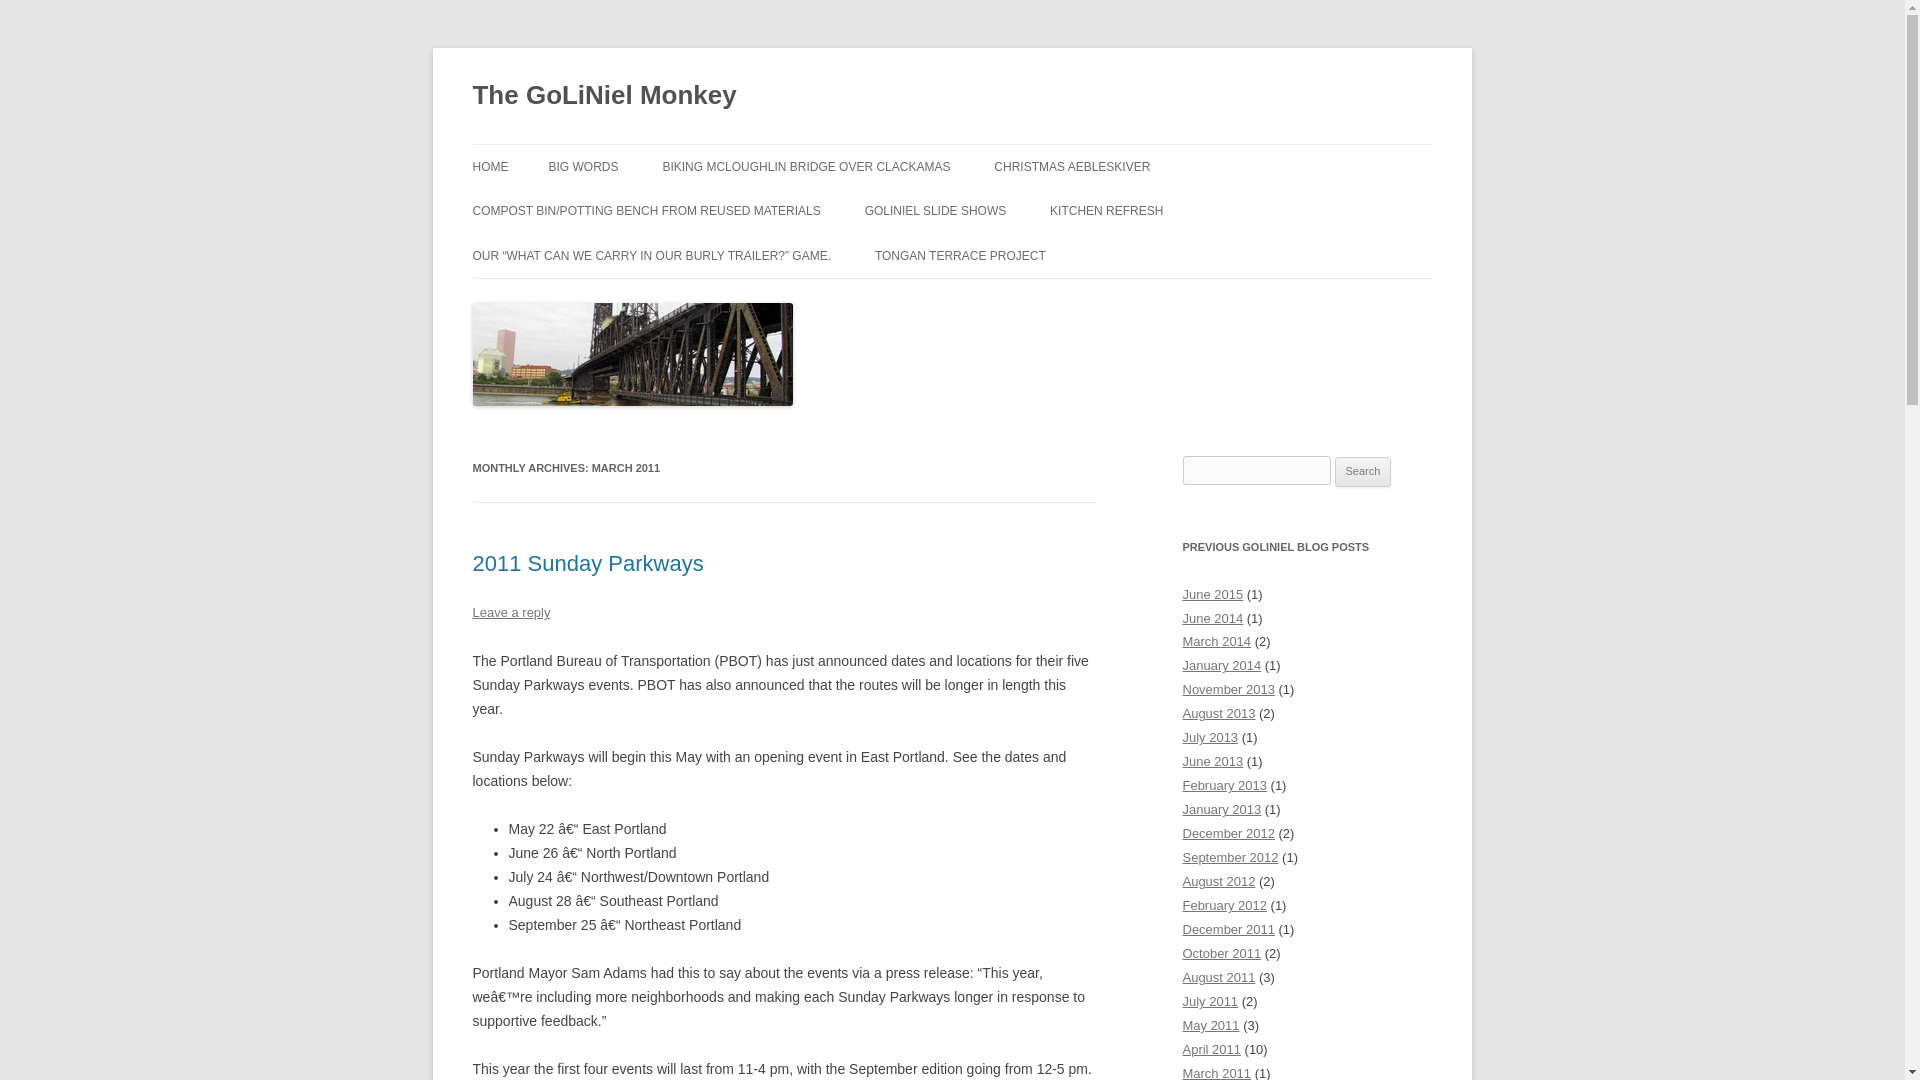  I want to click on The GoLiNiel Monkey, so click(604, 96).